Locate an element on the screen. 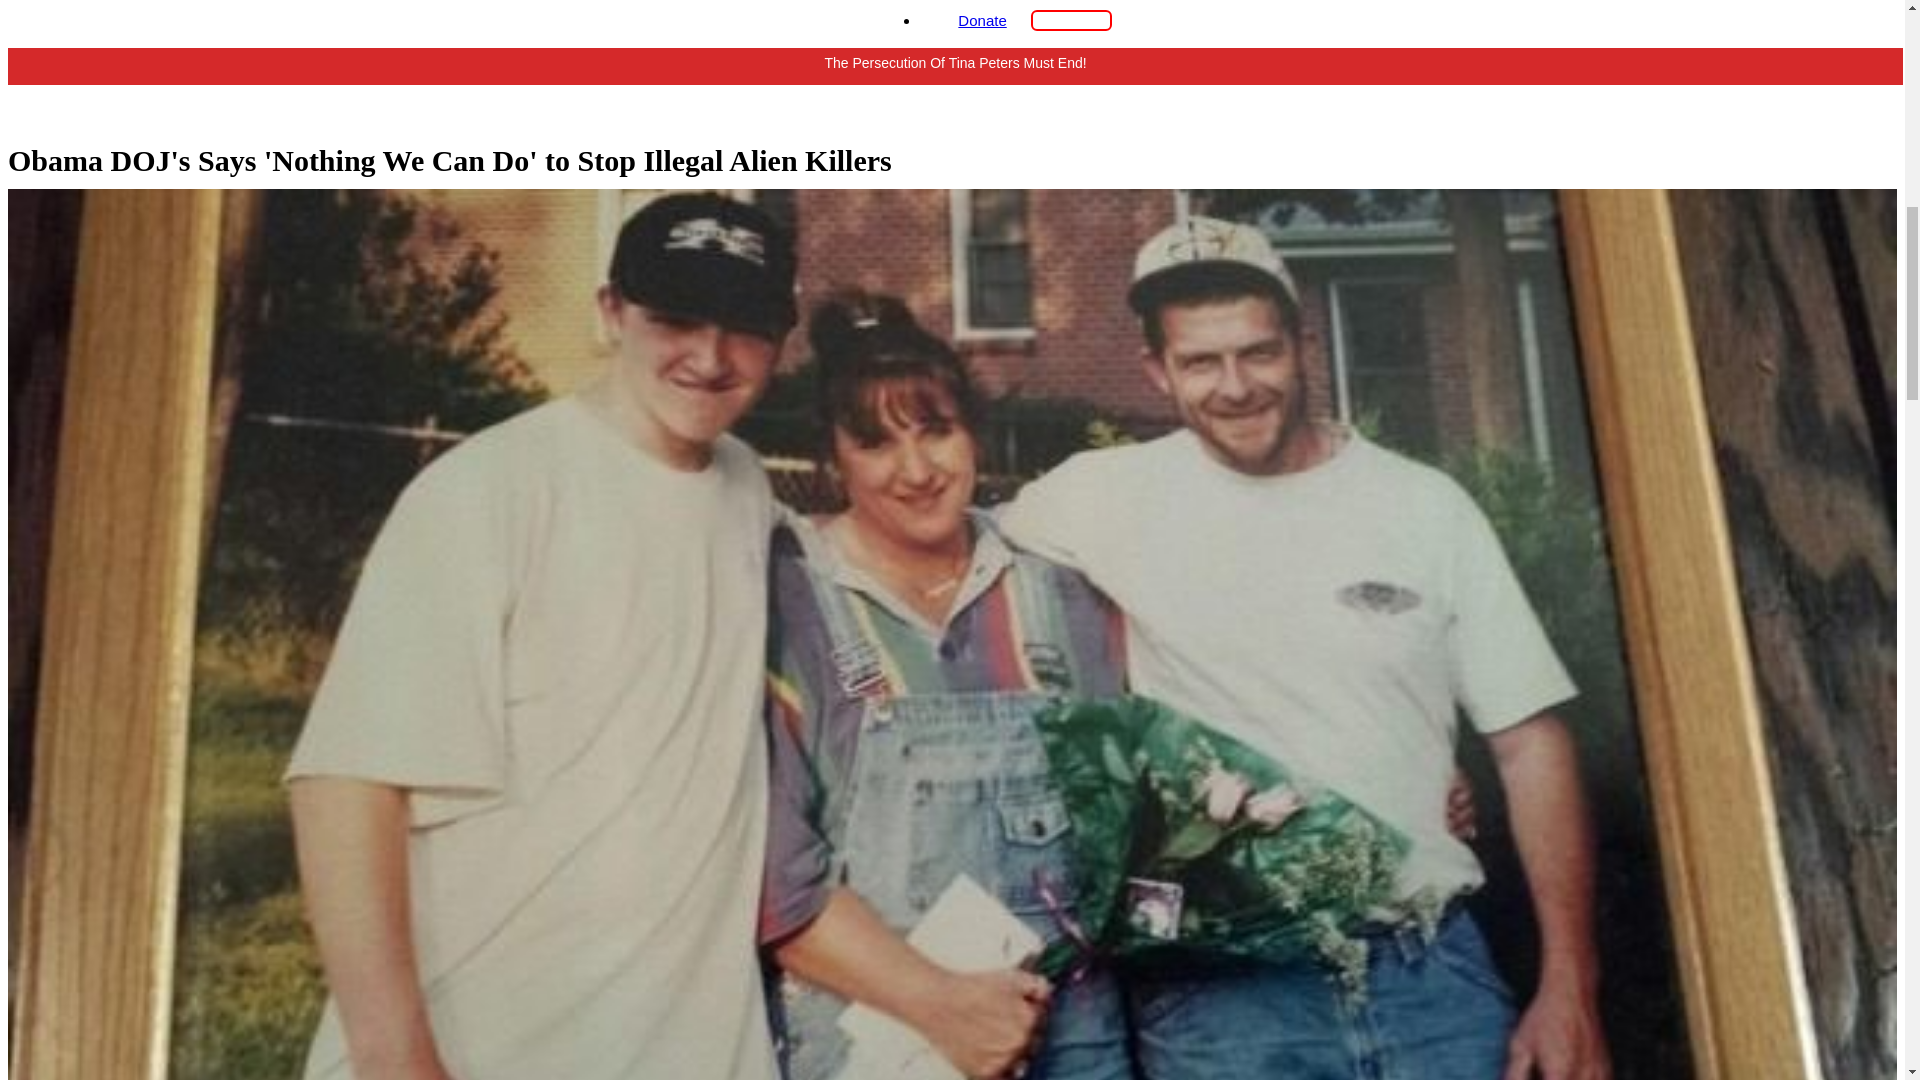 Image resolution: width=1920 pixels, height=1080 pixels. Donate is located at coordinates (982, 20).